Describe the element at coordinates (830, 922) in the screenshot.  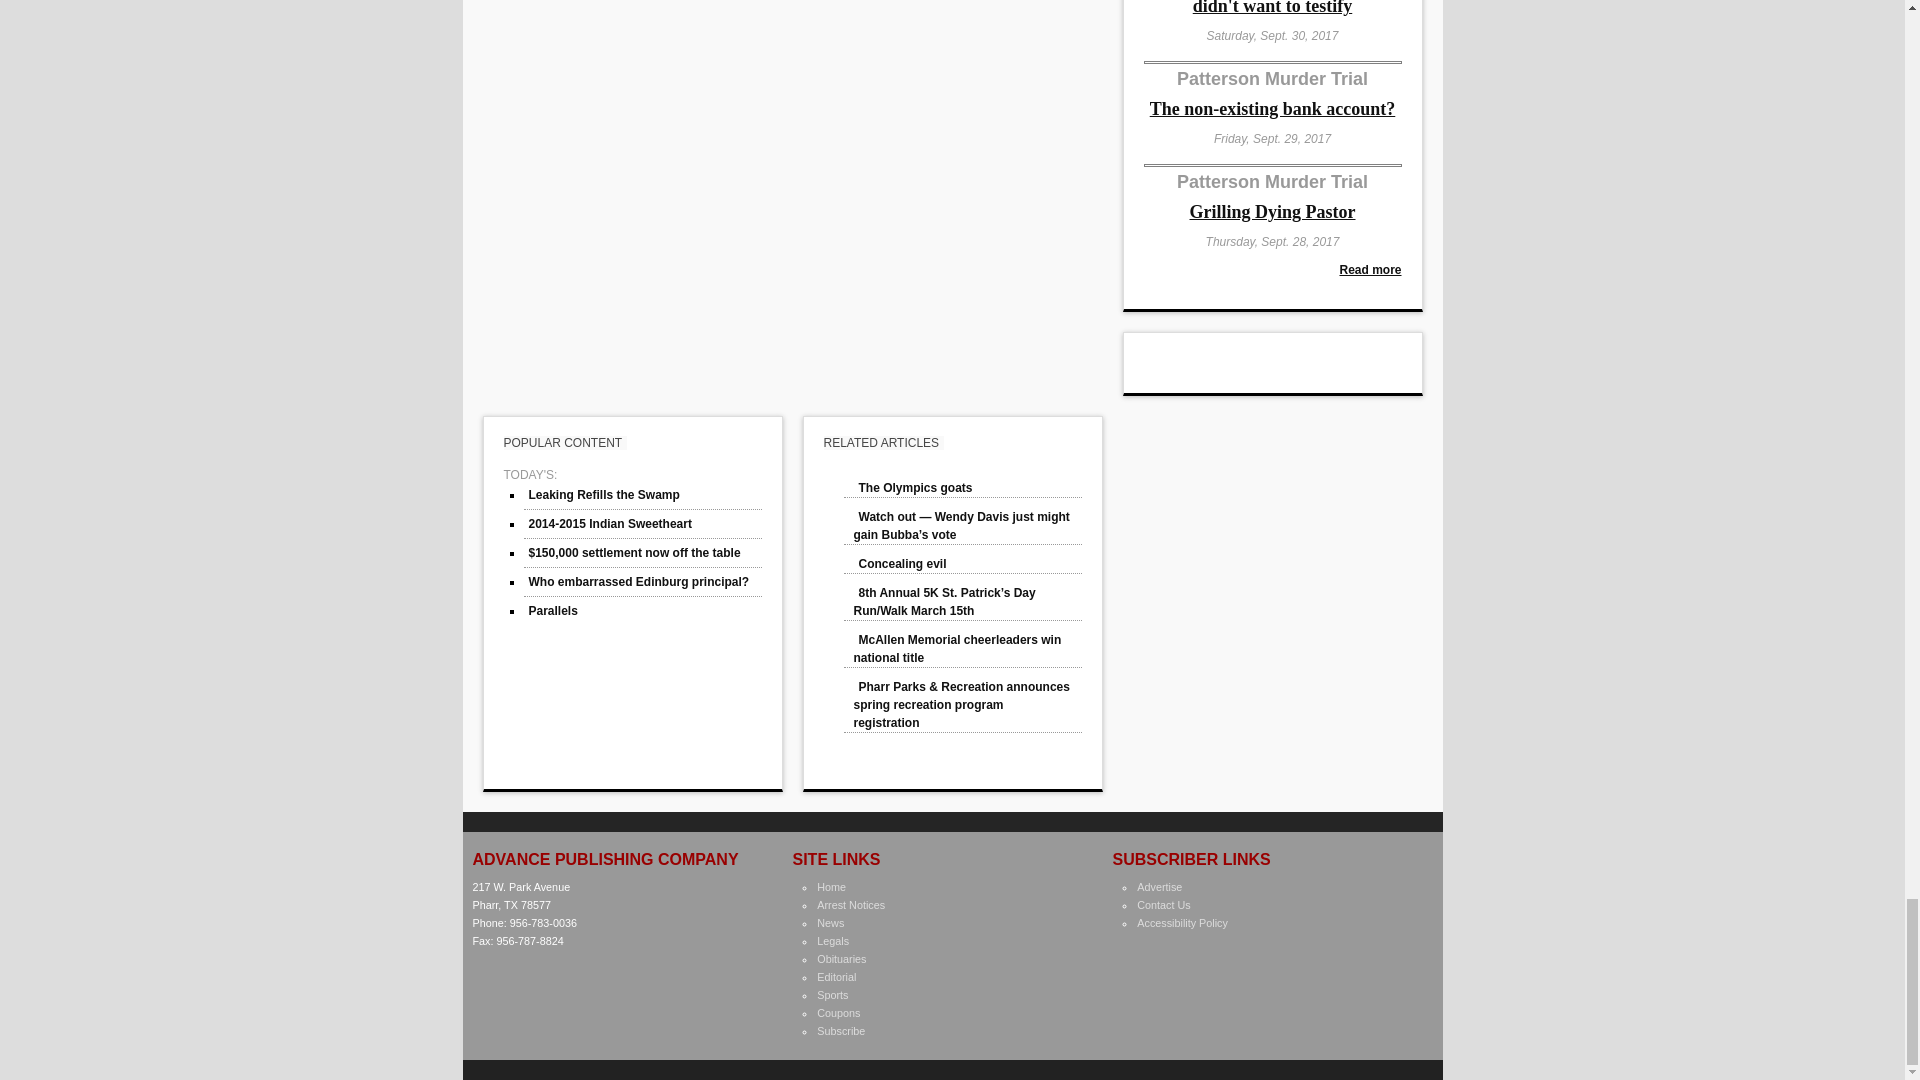
I see `News` at that location.